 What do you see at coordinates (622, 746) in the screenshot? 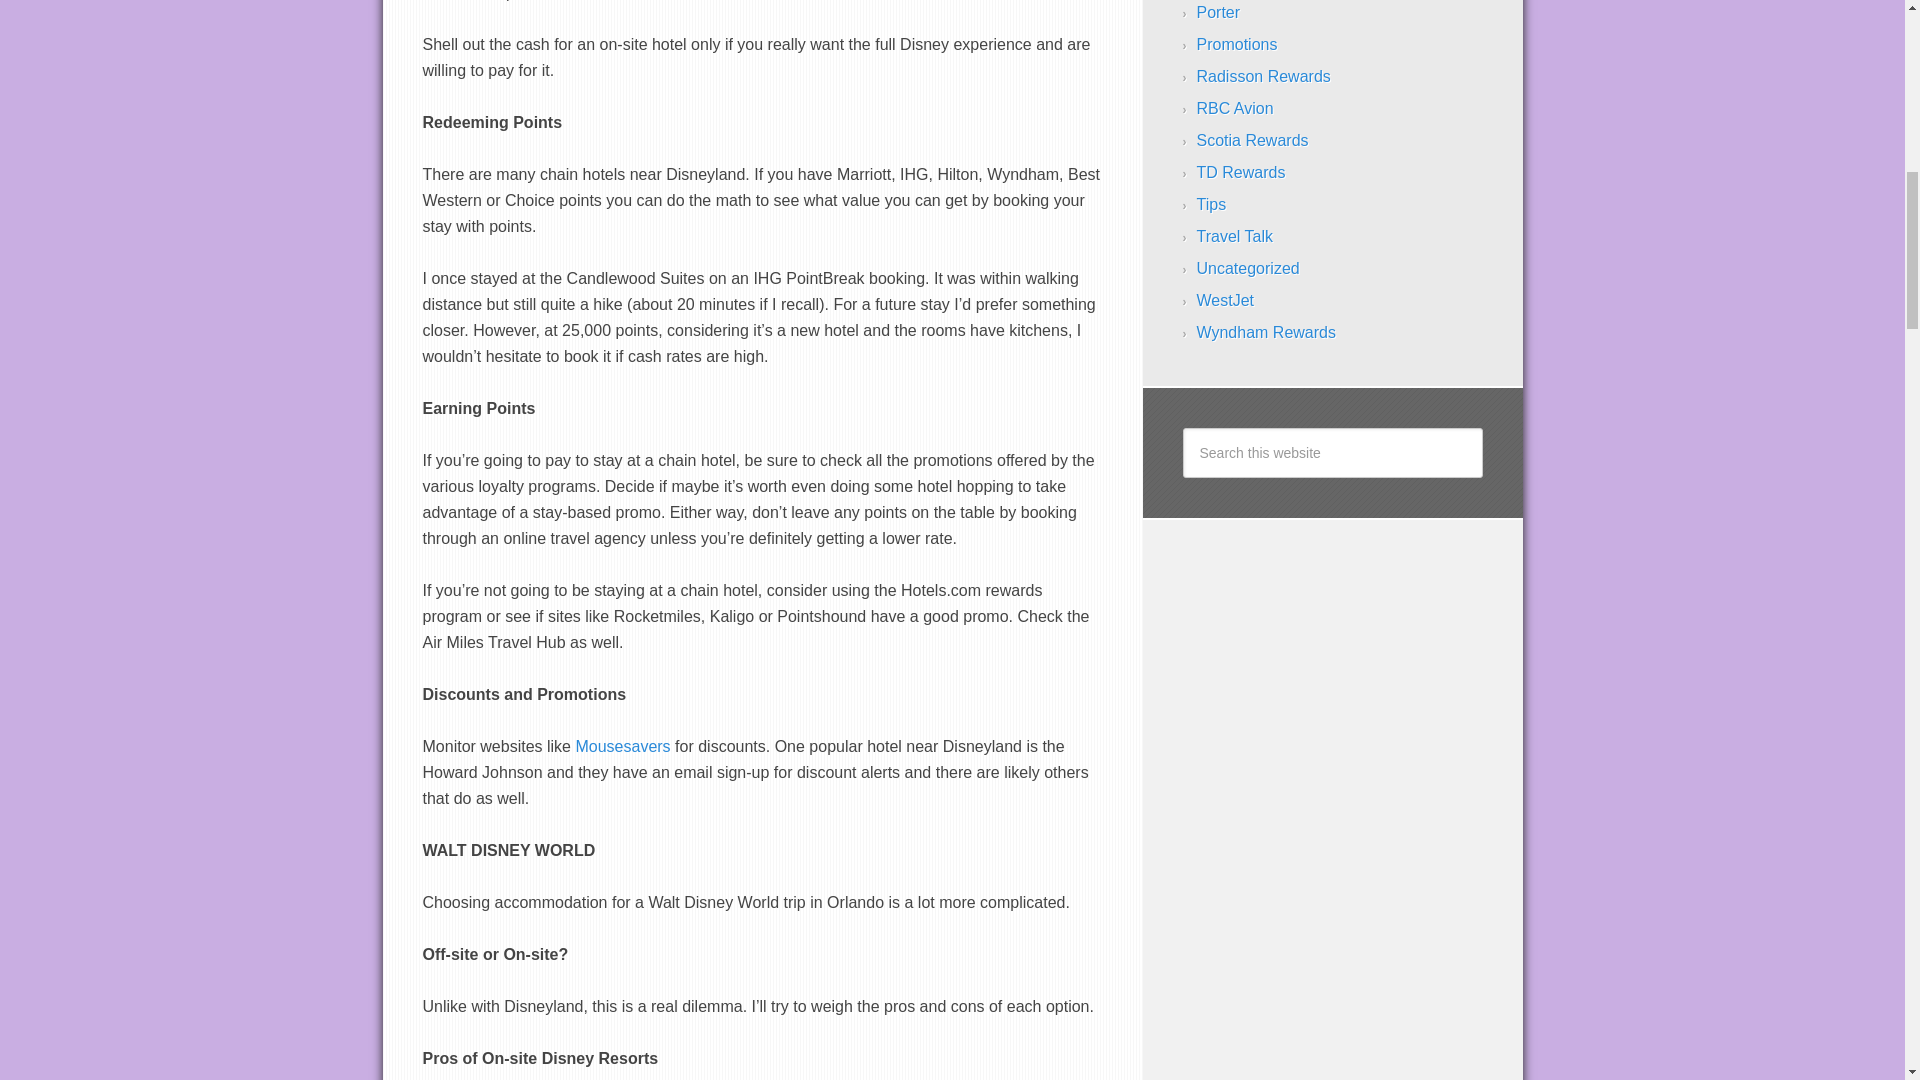
I see `Mousesavers` at bounding box center [622, 746].